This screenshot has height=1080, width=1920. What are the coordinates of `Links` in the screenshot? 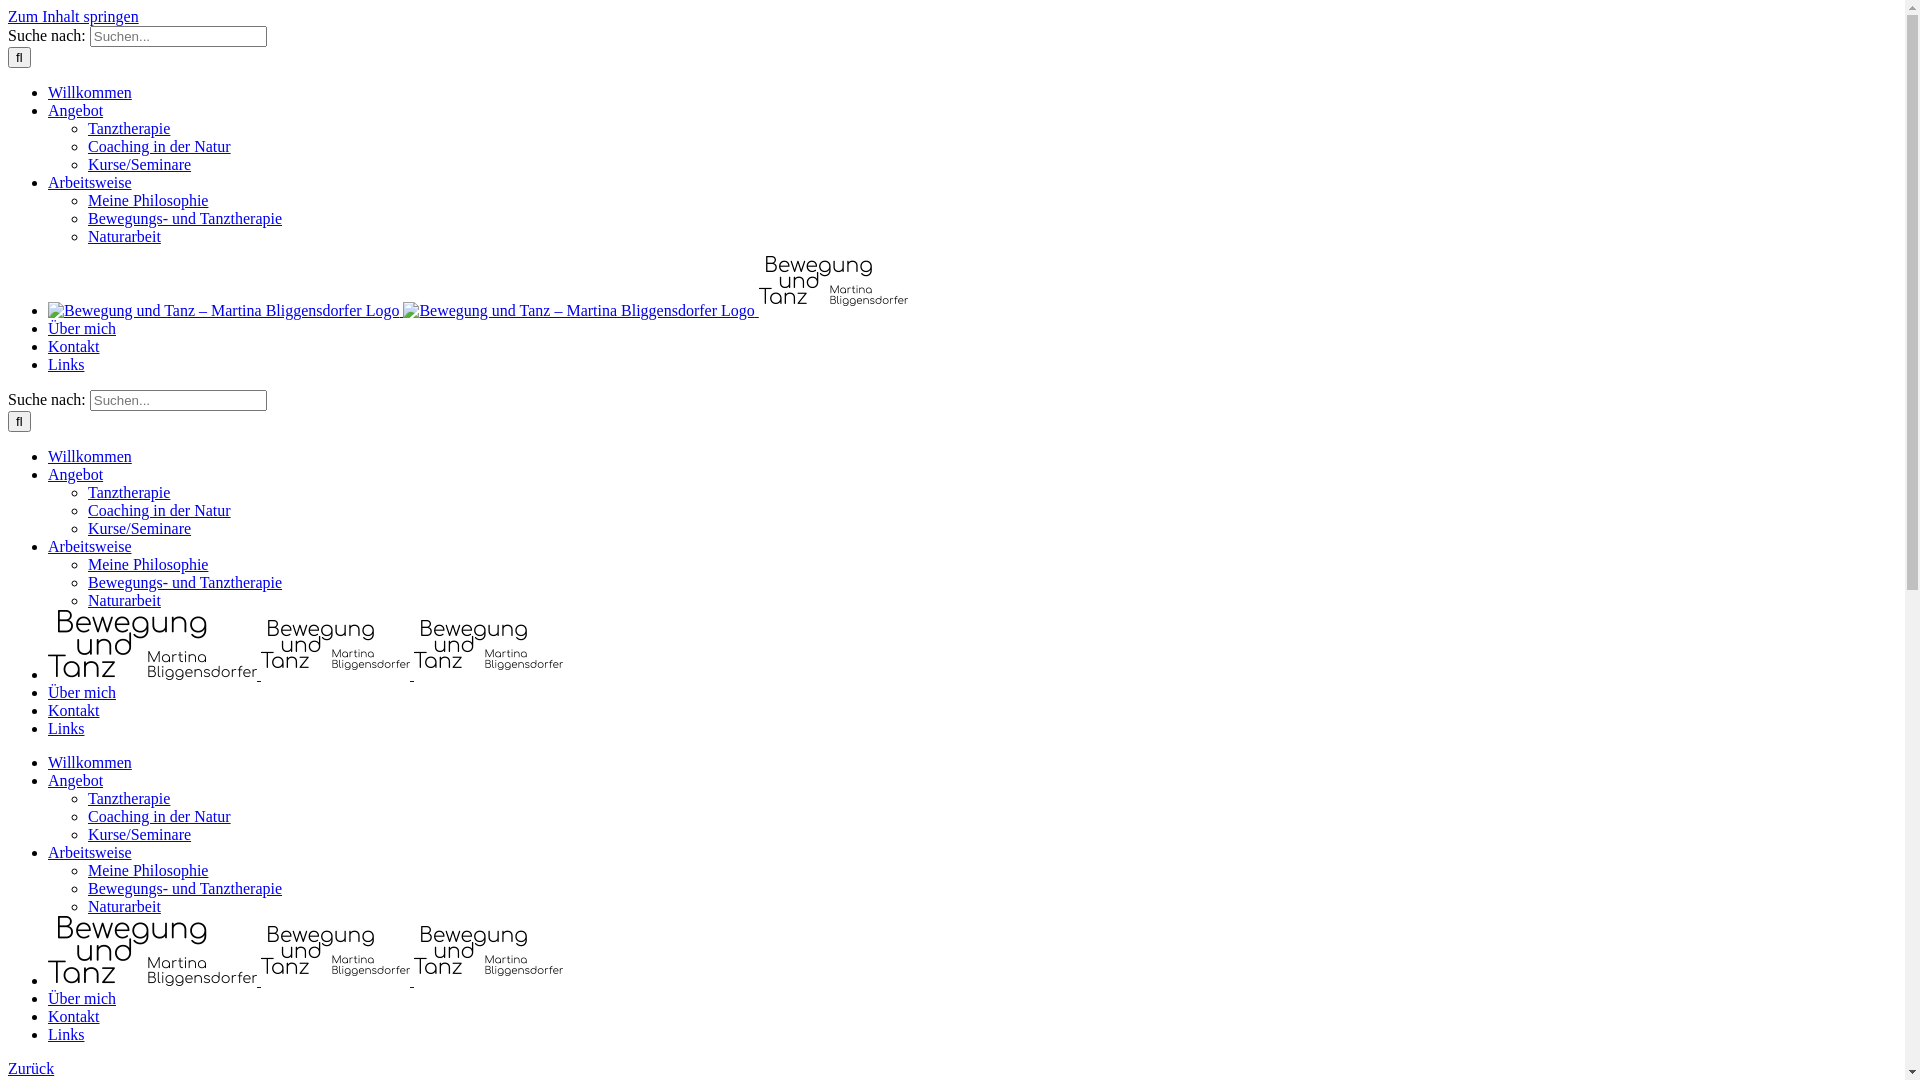 It's located at (66, 364).